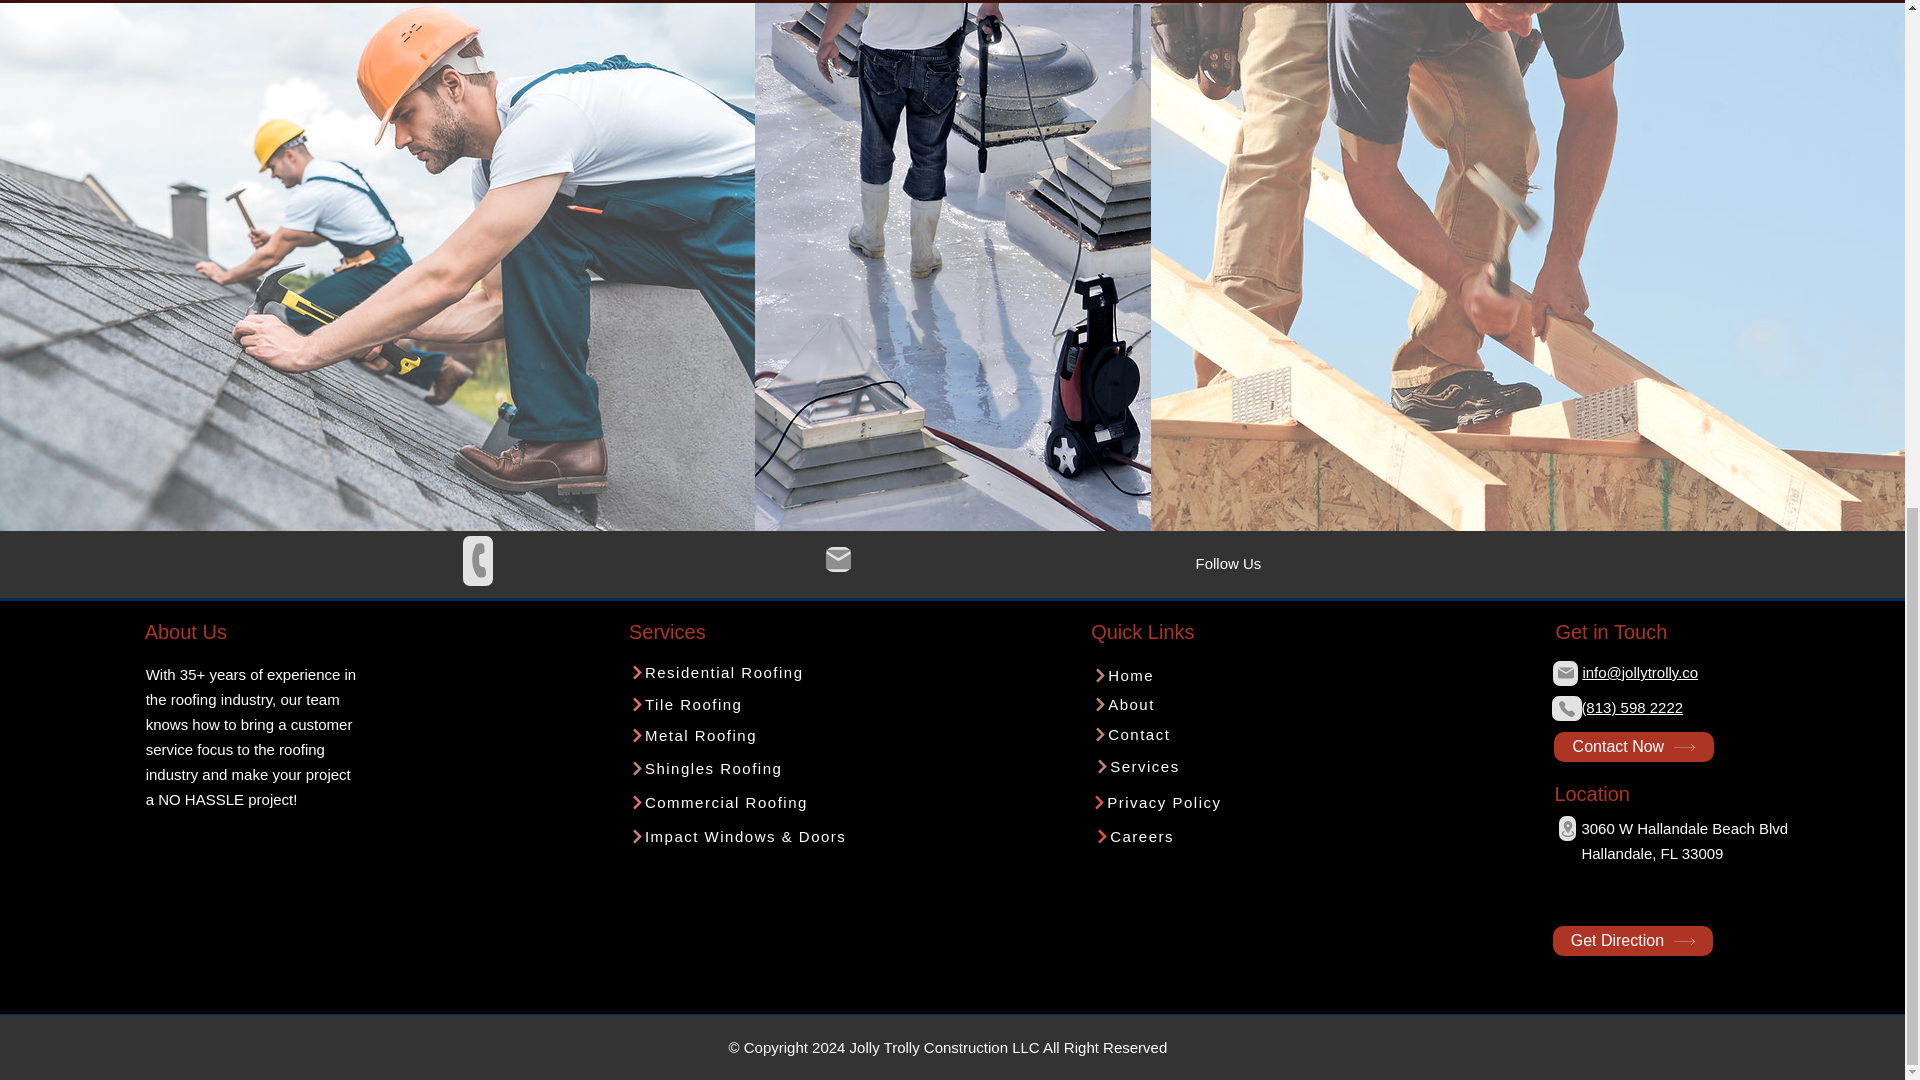 This screenshot has width=1920, height=1080. Describe the element at coordinates (1202, 802) in the screenshot. I see `Privacy Policy` at that location.